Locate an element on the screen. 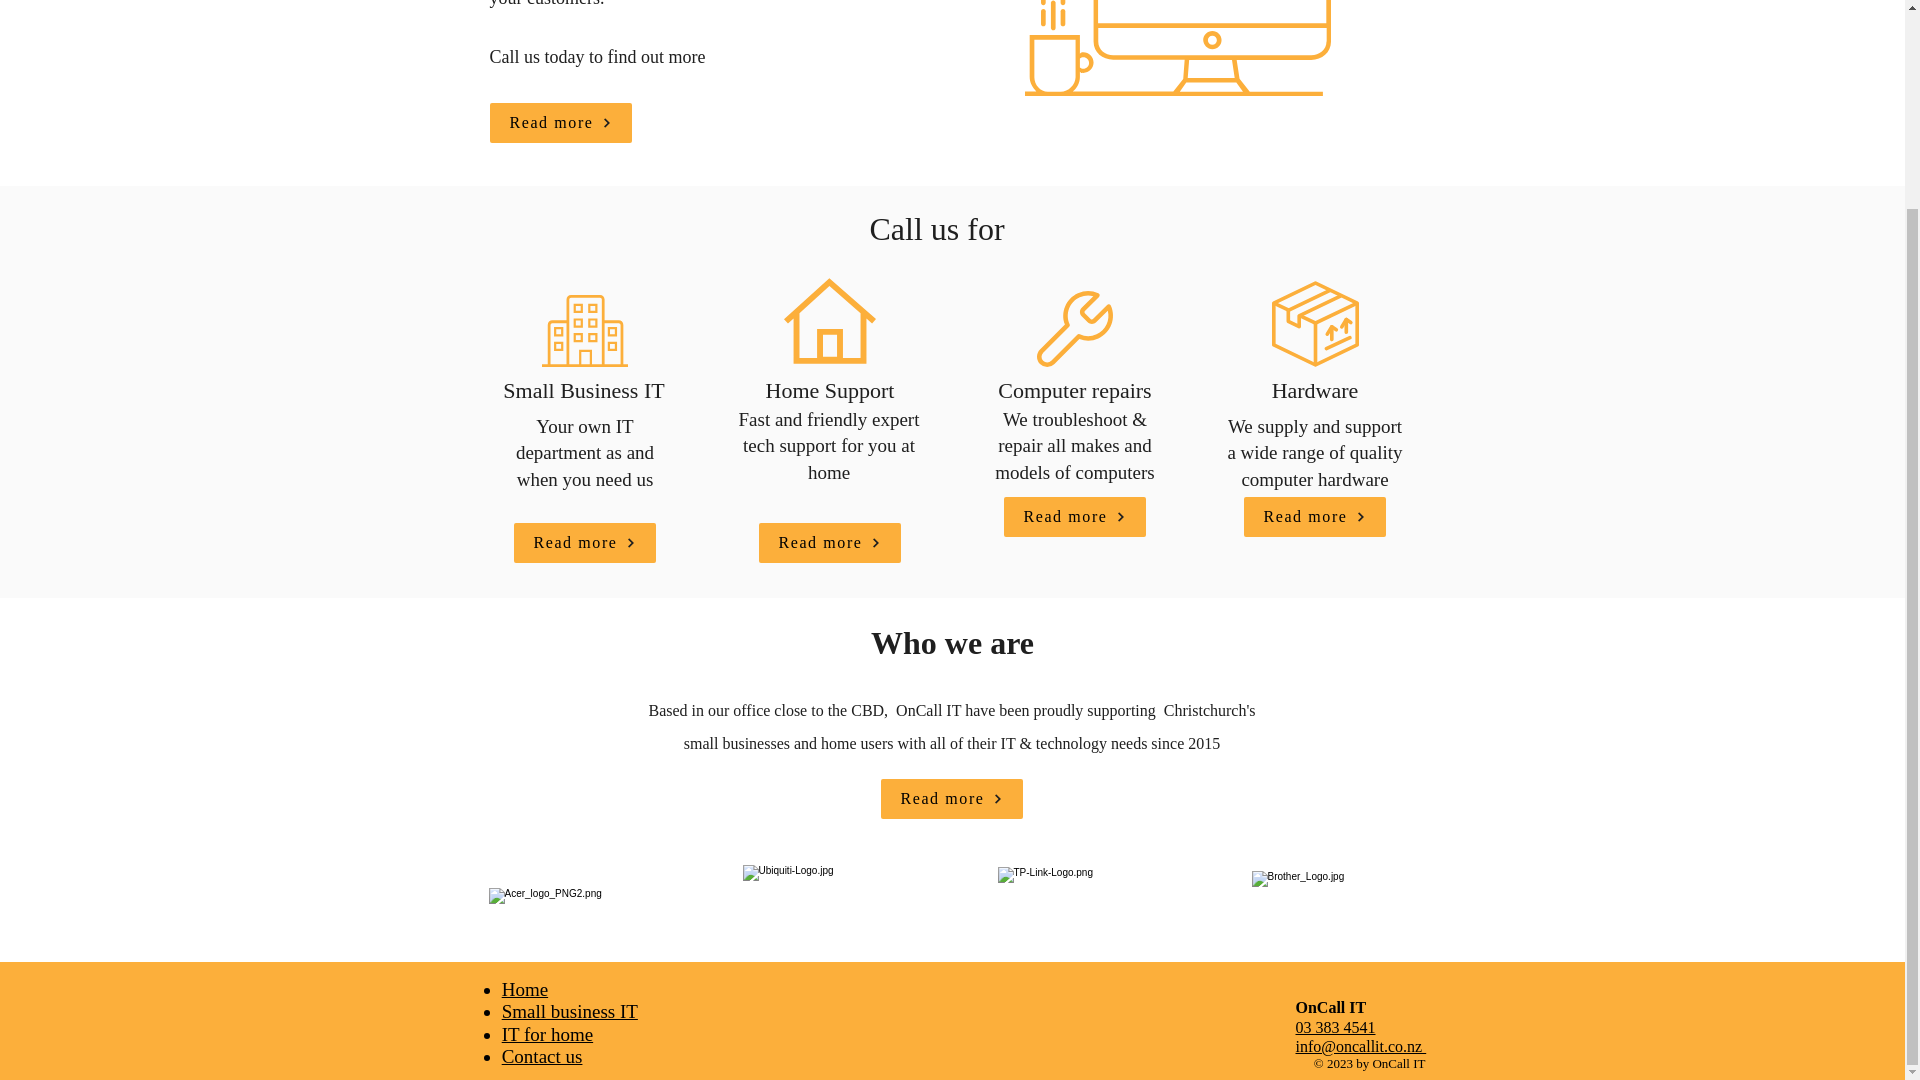 The width and height of the screenshot is (1920, 1080). Read more is located at coordinates (585, 542).